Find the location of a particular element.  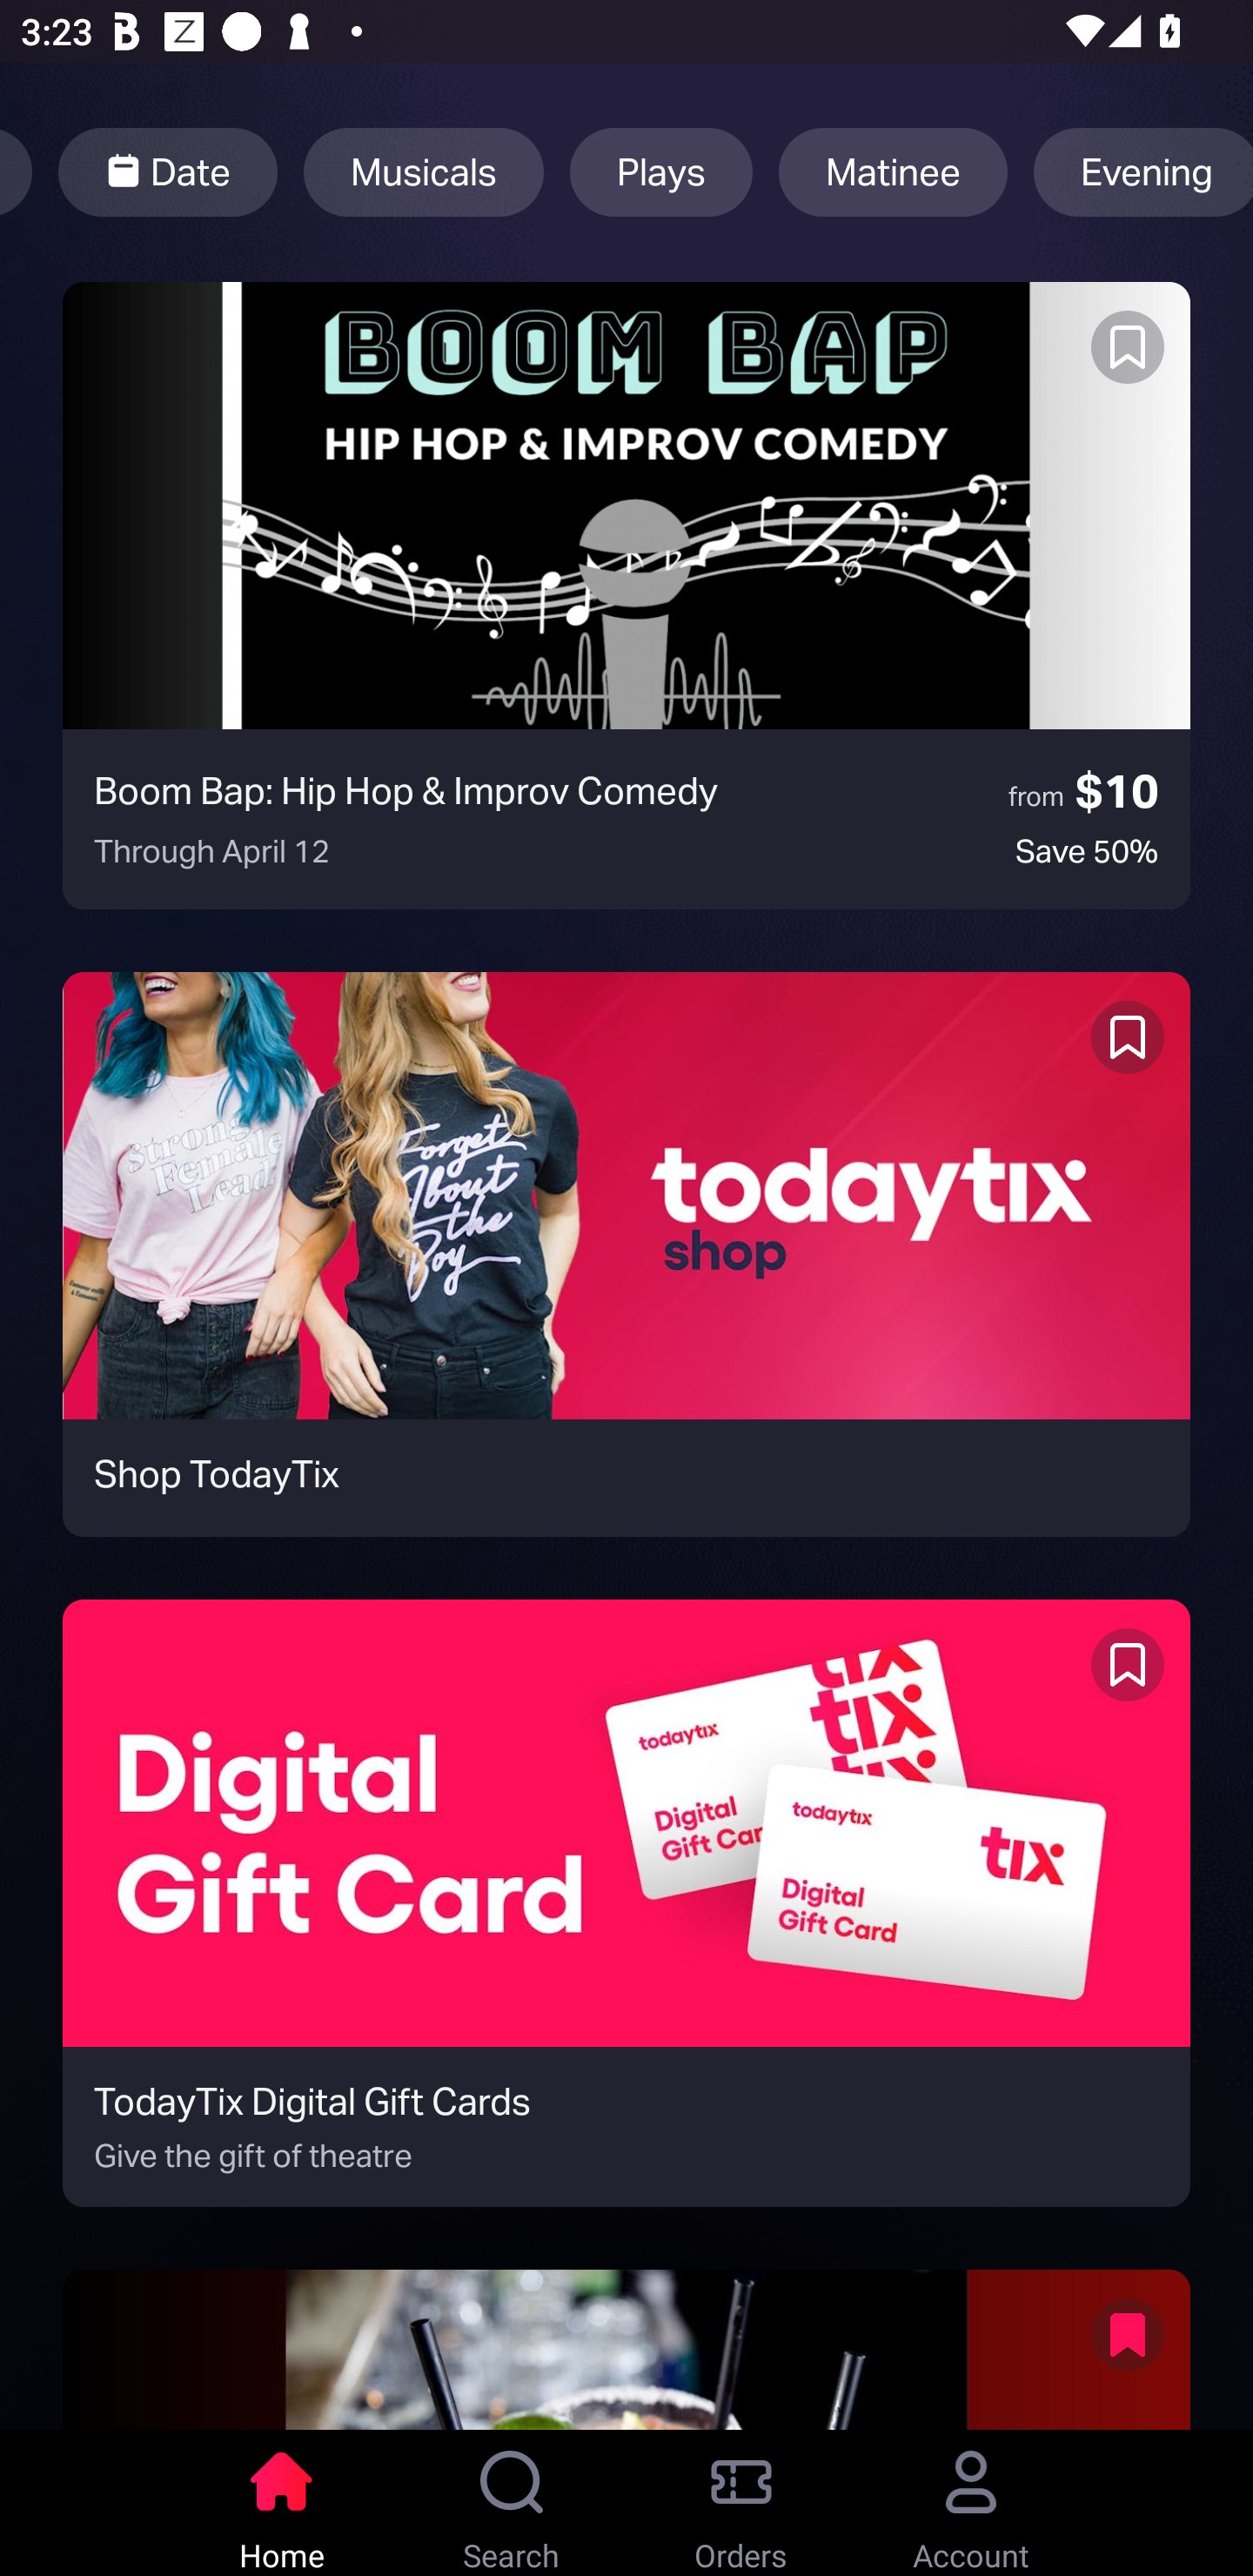

Plays is located at coordinates (661, 172).